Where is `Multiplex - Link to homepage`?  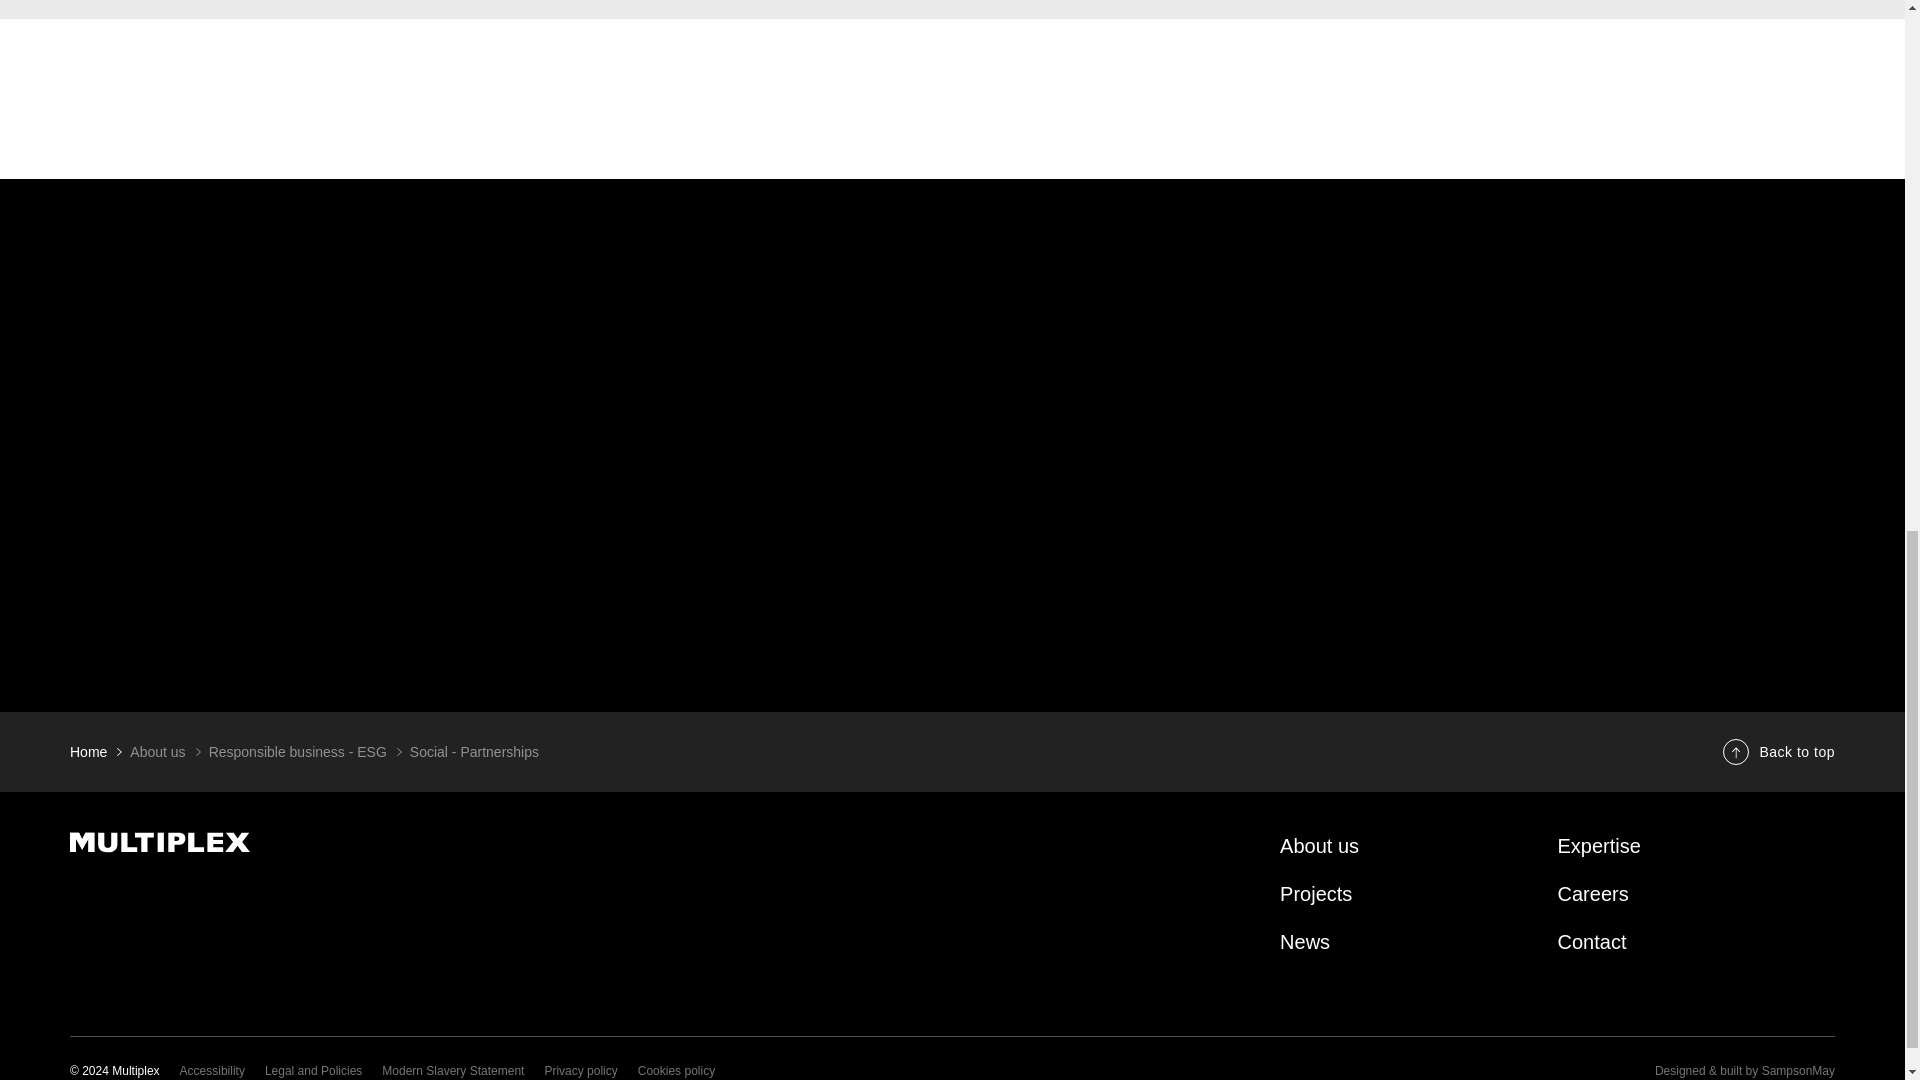
Multiplex - Link to homepage is located at coordinates (347, 842).